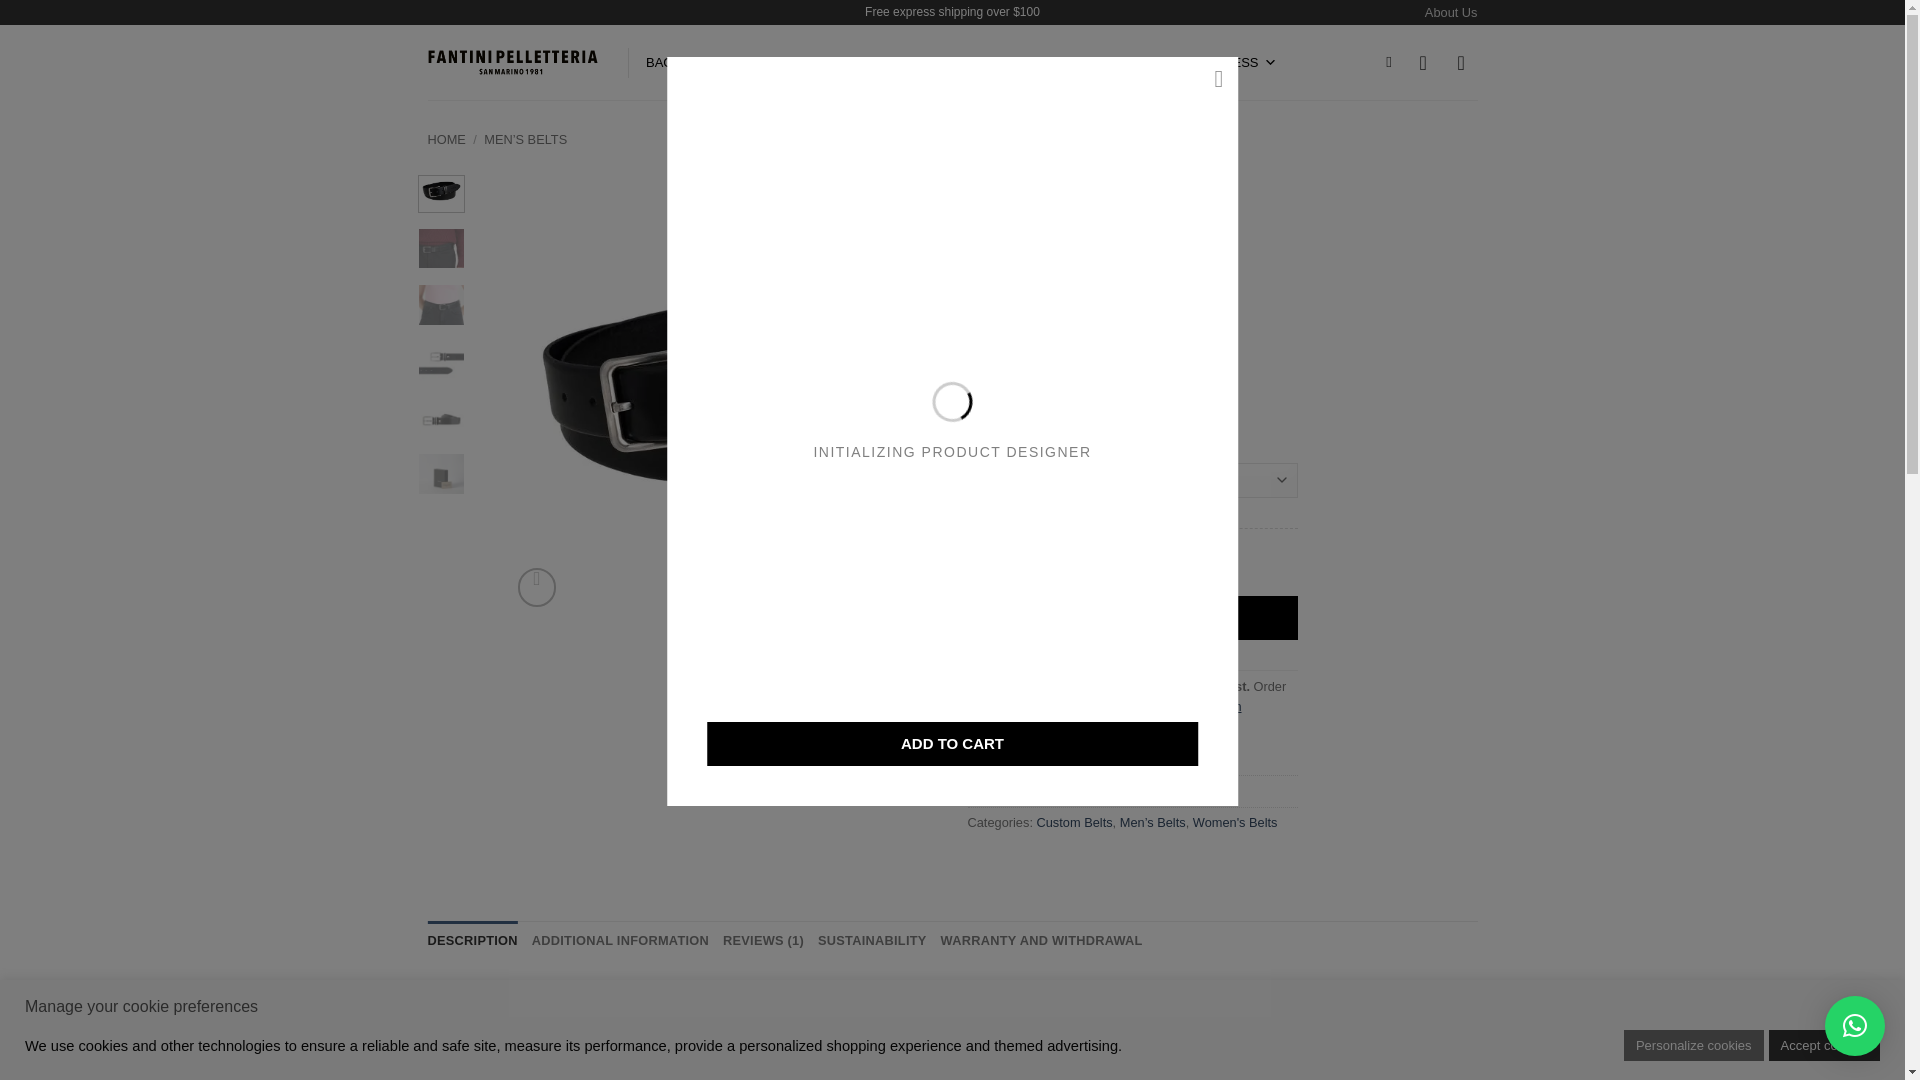  I want to click on BACKPACKS, so click(772, 62).